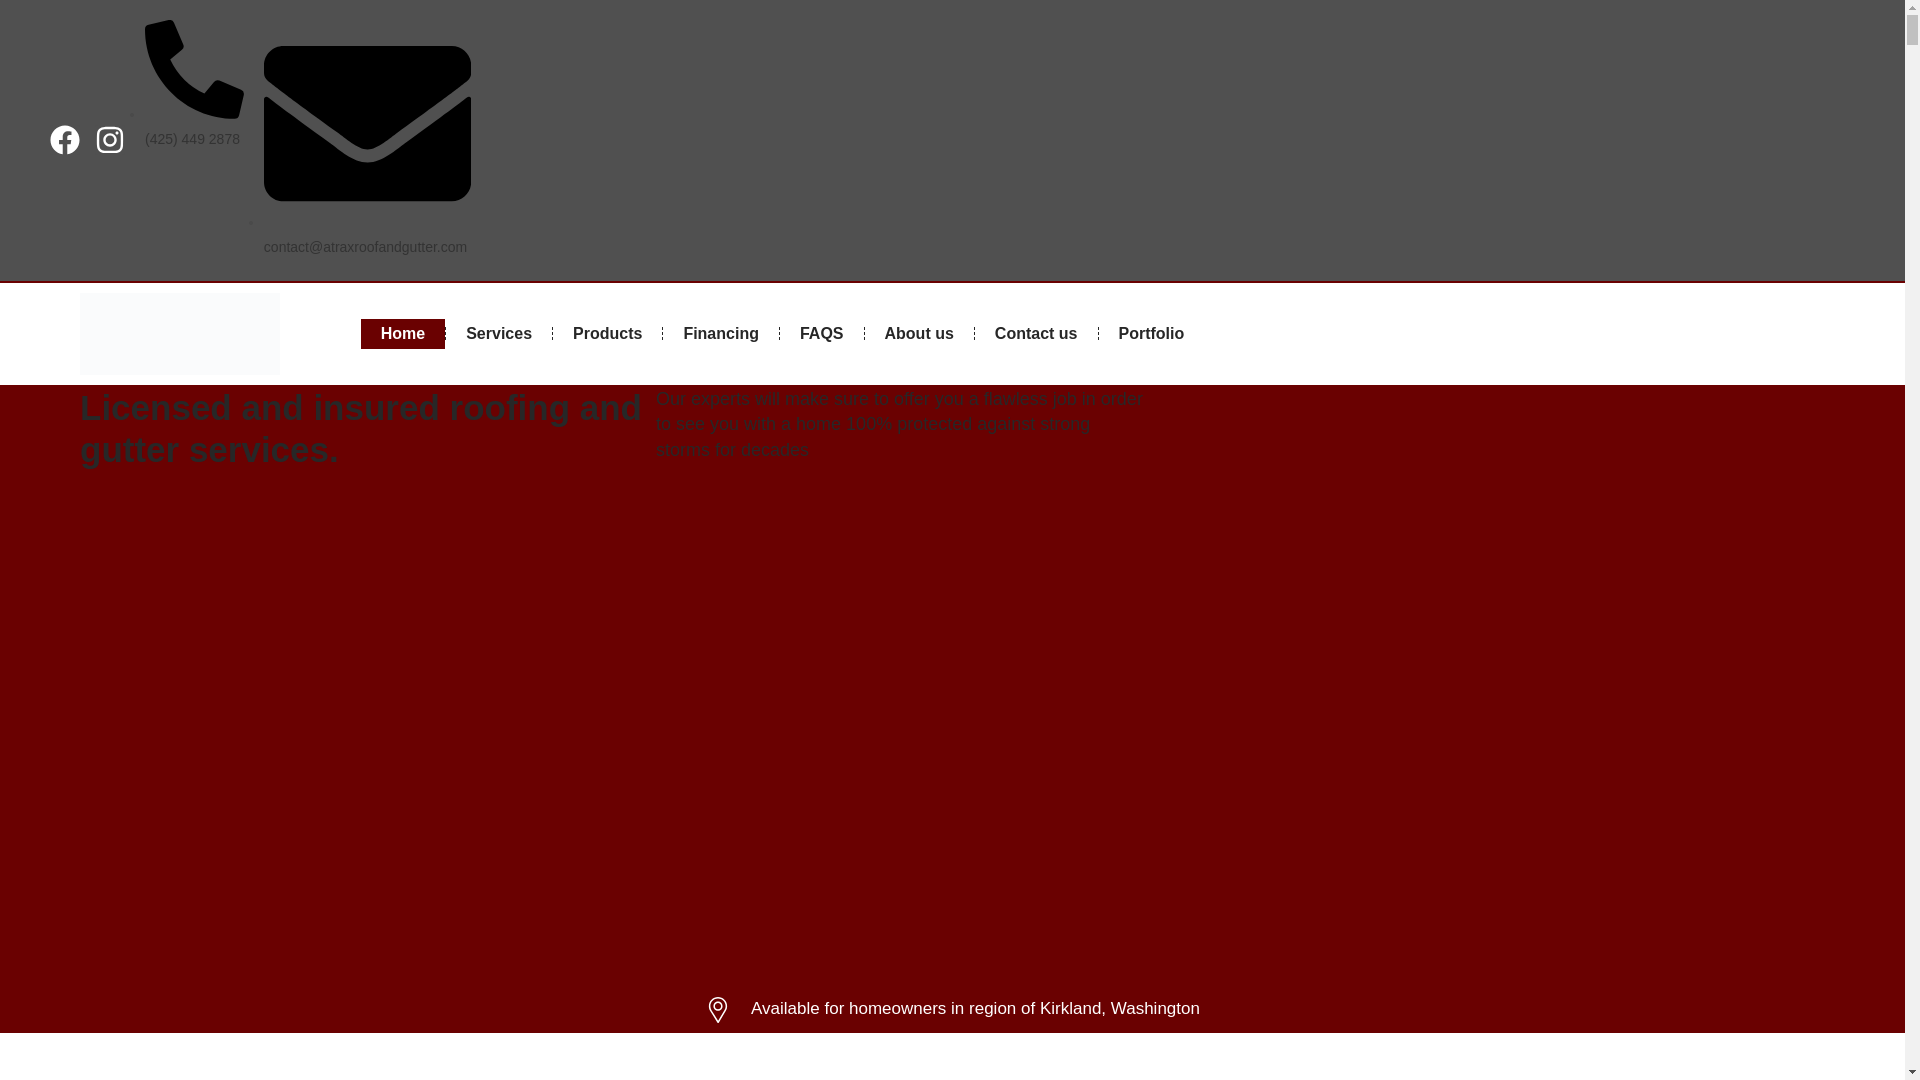 The image size is (1920, 1080). I want to click on Services, so click(498, 333).